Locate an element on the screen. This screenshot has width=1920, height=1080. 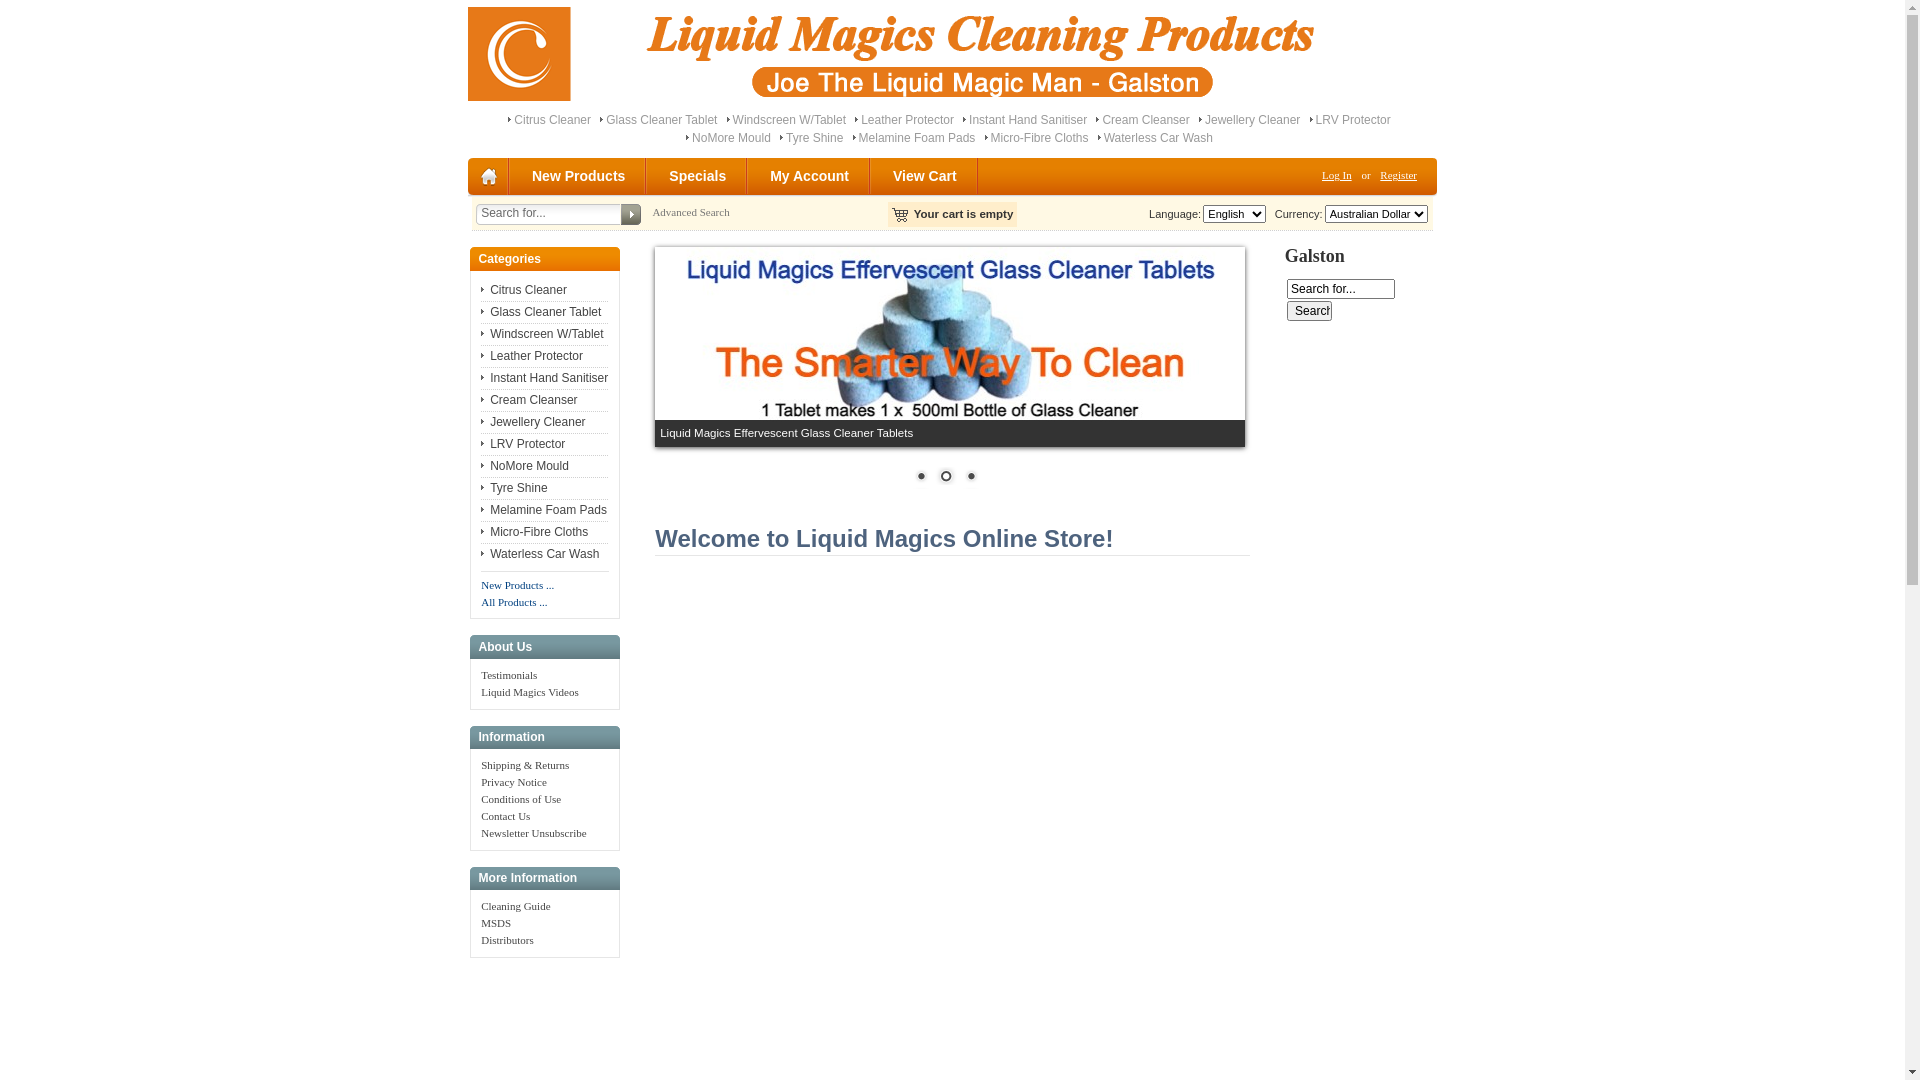
New Products is located at coordinates (580, 176).